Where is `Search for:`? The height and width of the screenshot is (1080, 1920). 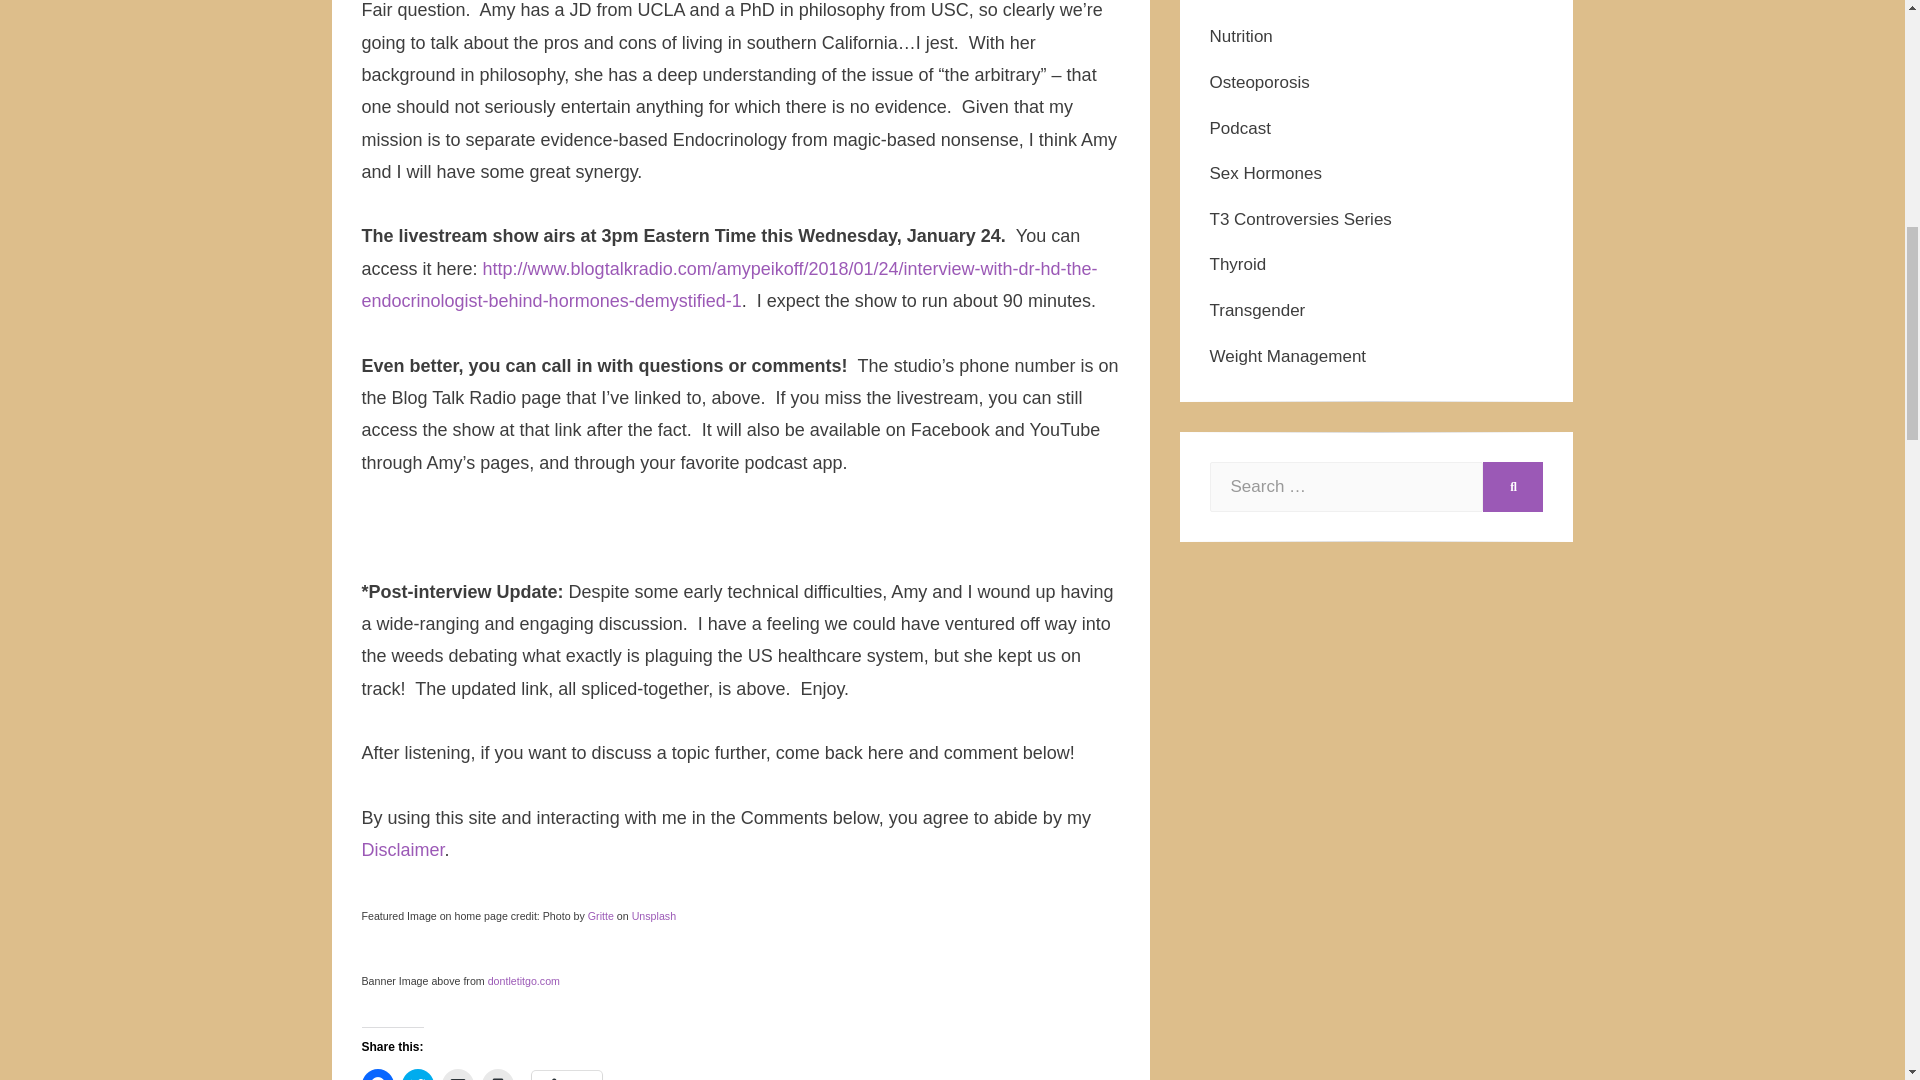 Search for: is located at coordinates (1346, 486).